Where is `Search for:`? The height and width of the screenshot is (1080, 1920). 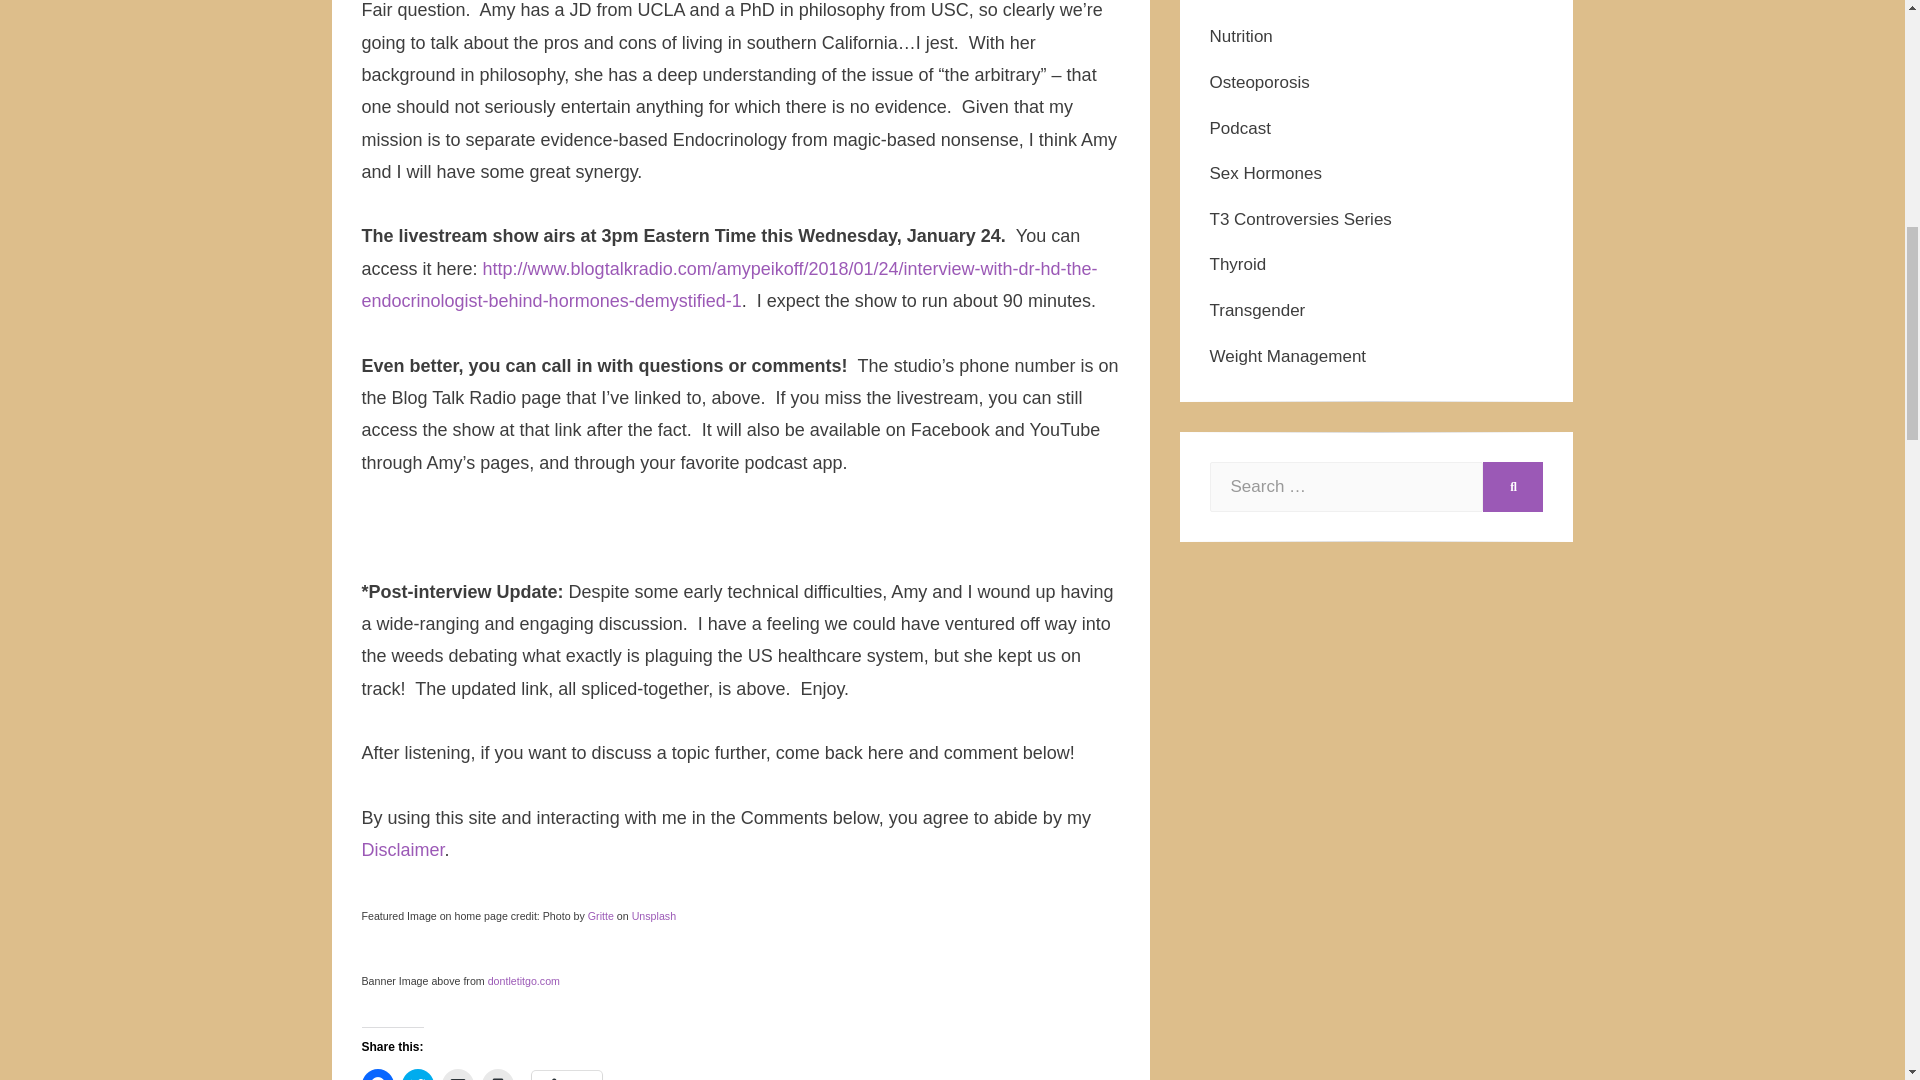 Search for: is located at coordinates (1346, 486).